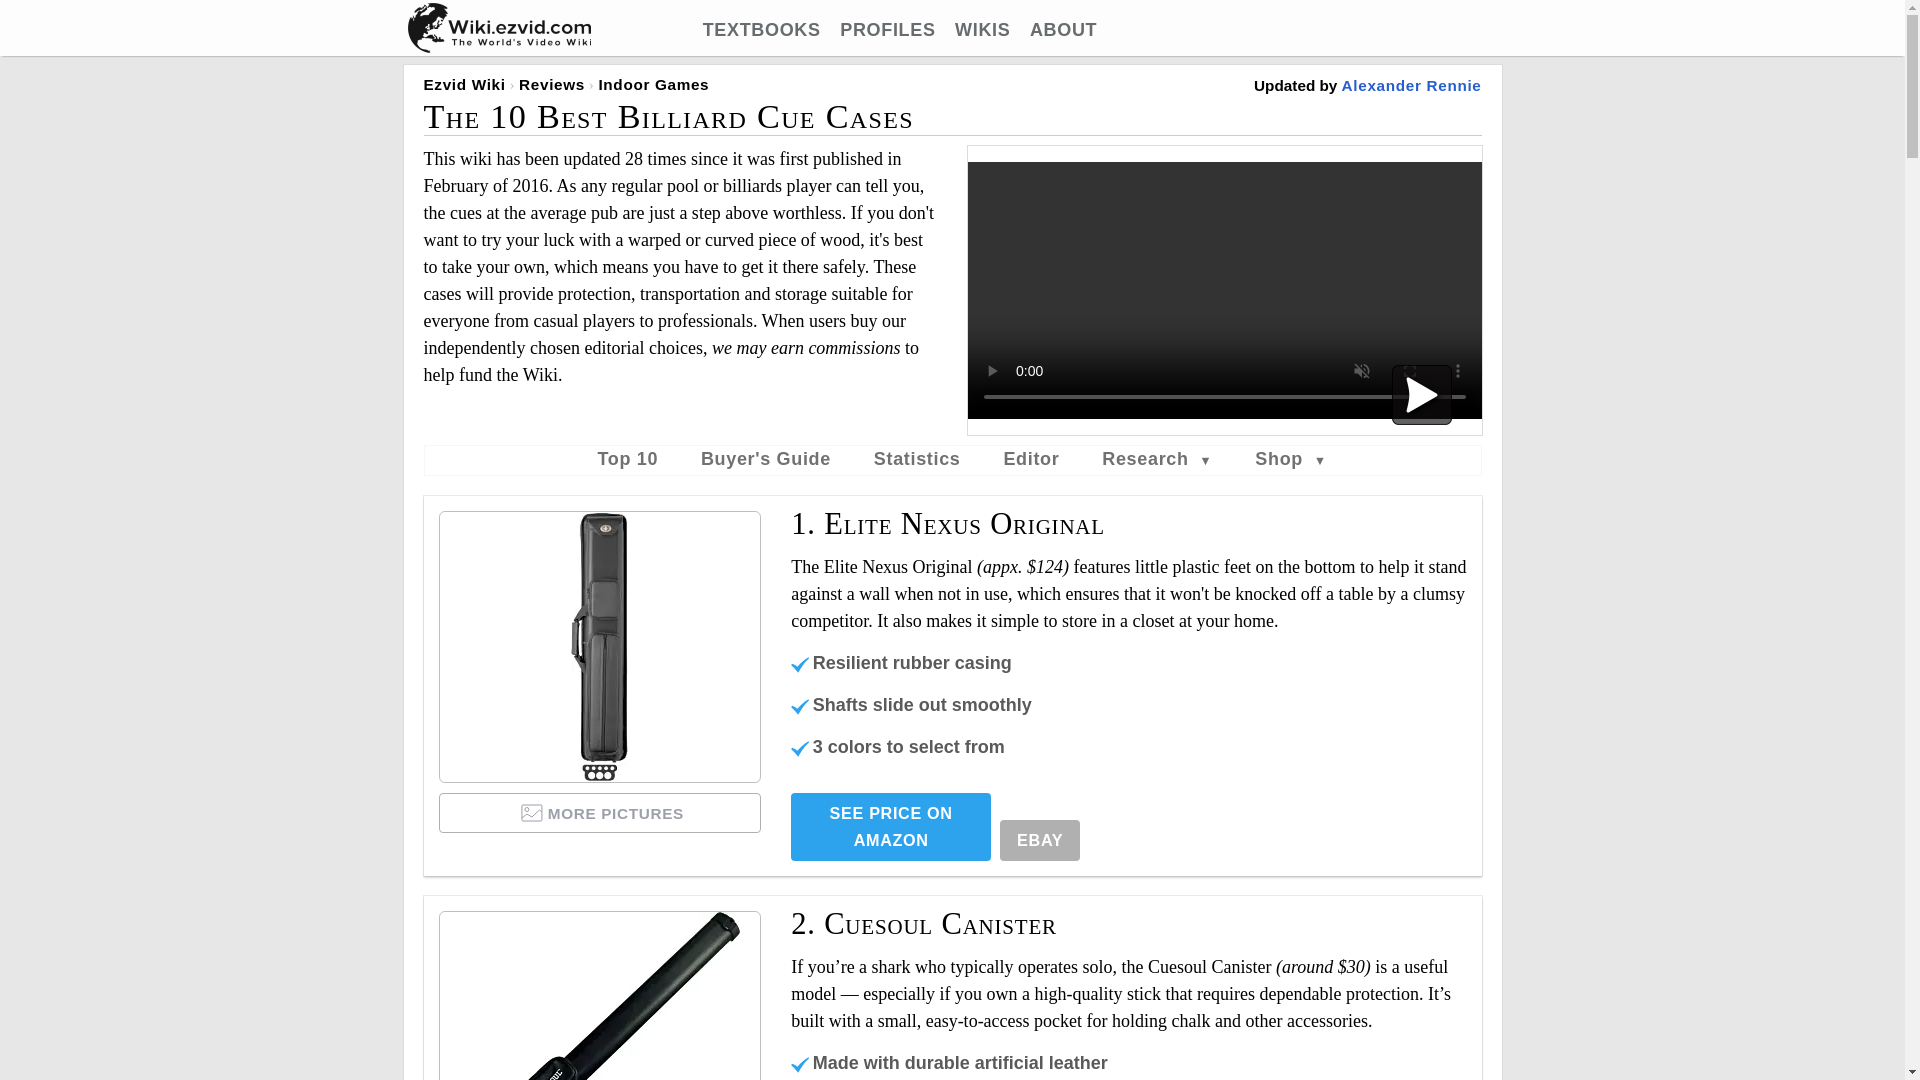 This screenshot has height=1080, width=1920. I want to click on EBAY, so click(1040, 840).